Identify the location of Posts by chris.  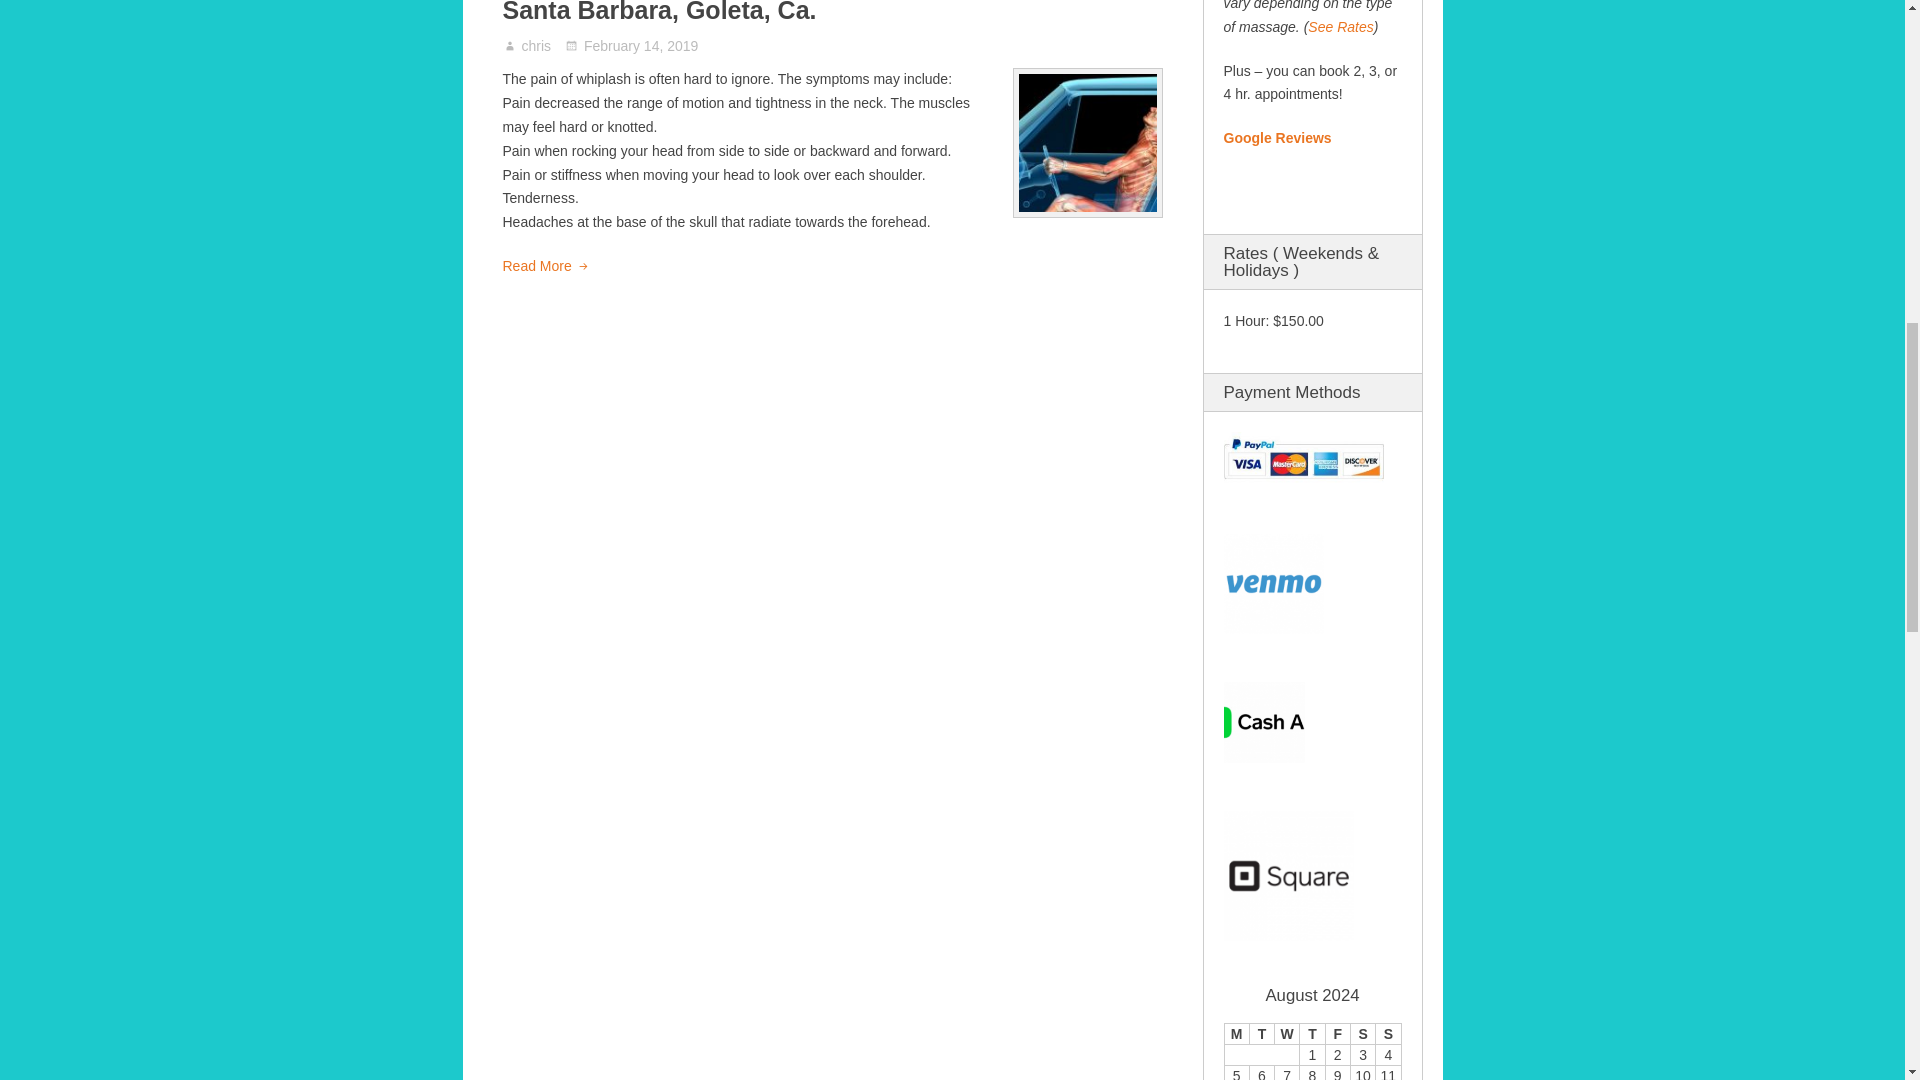
(537, 46).